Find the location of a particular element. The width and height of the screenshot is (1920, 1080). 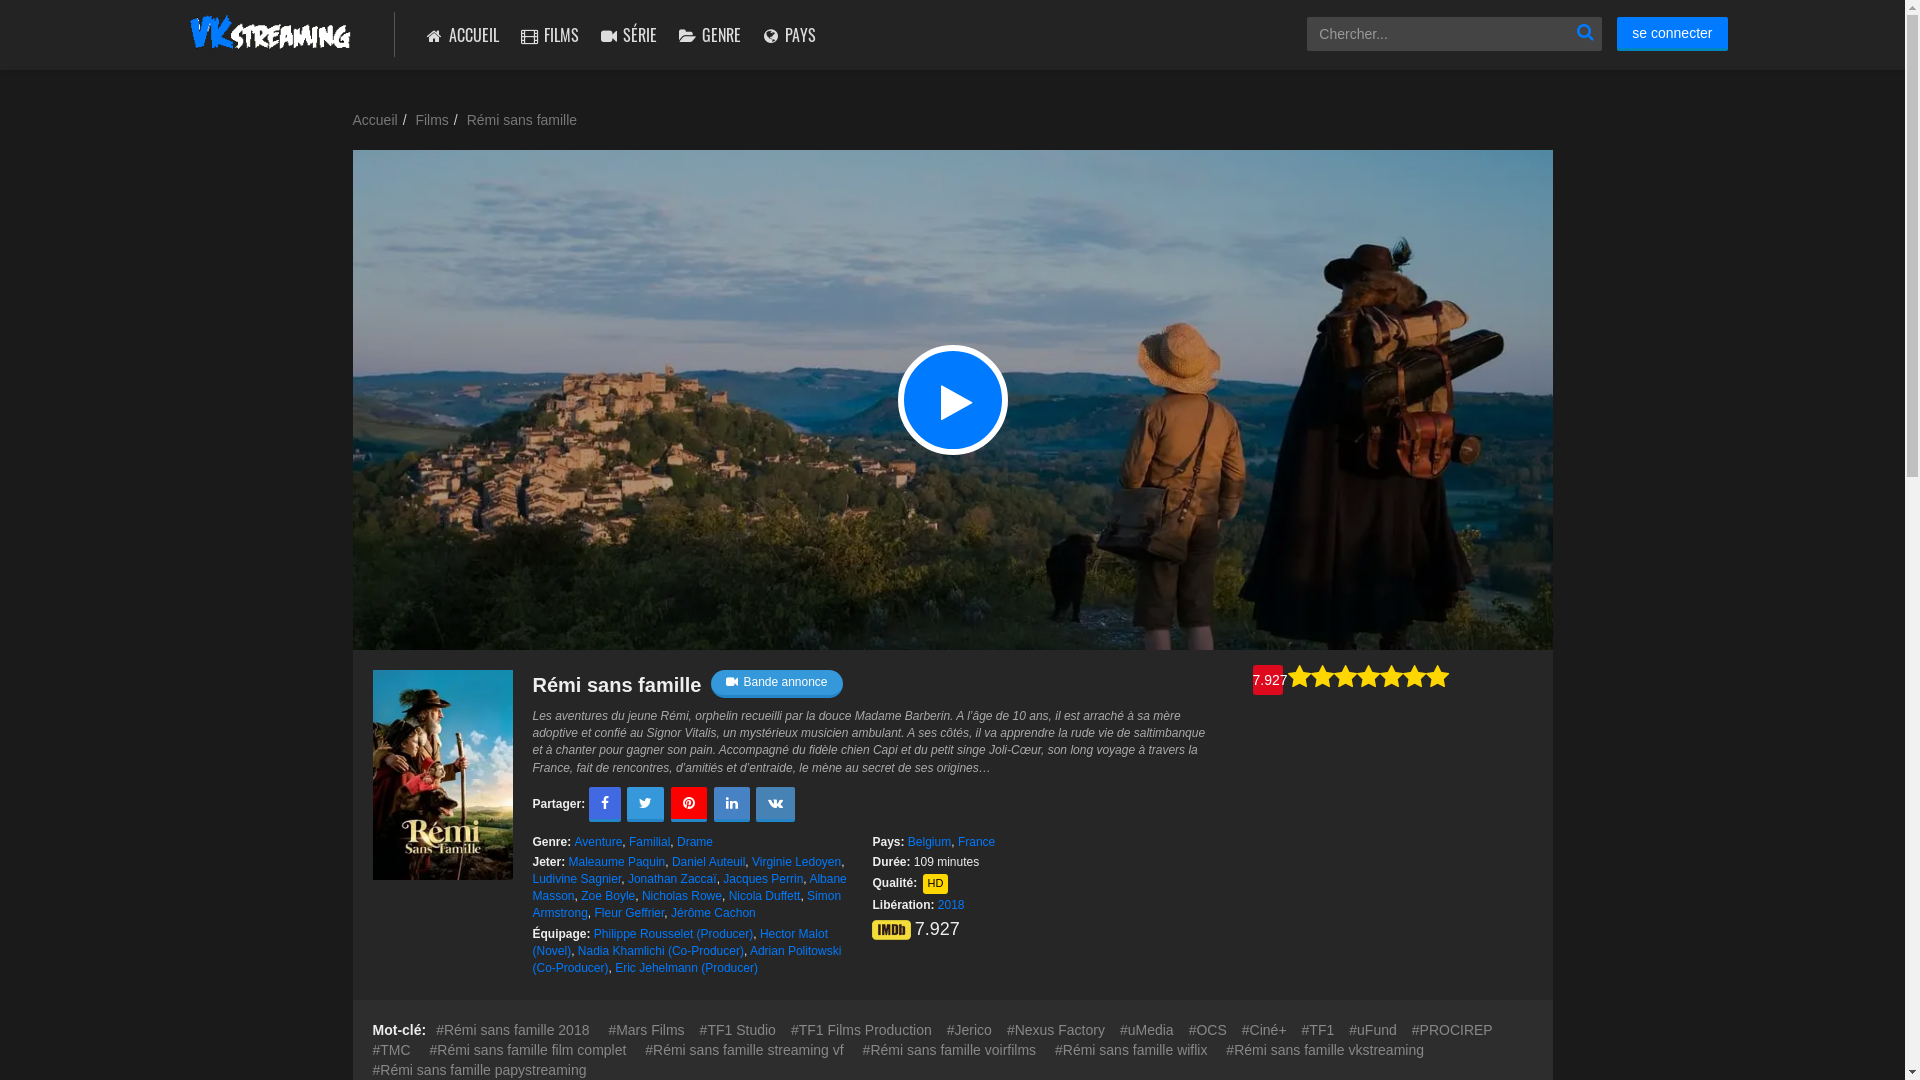

LinkedIn is located at coordinates (732, 803).